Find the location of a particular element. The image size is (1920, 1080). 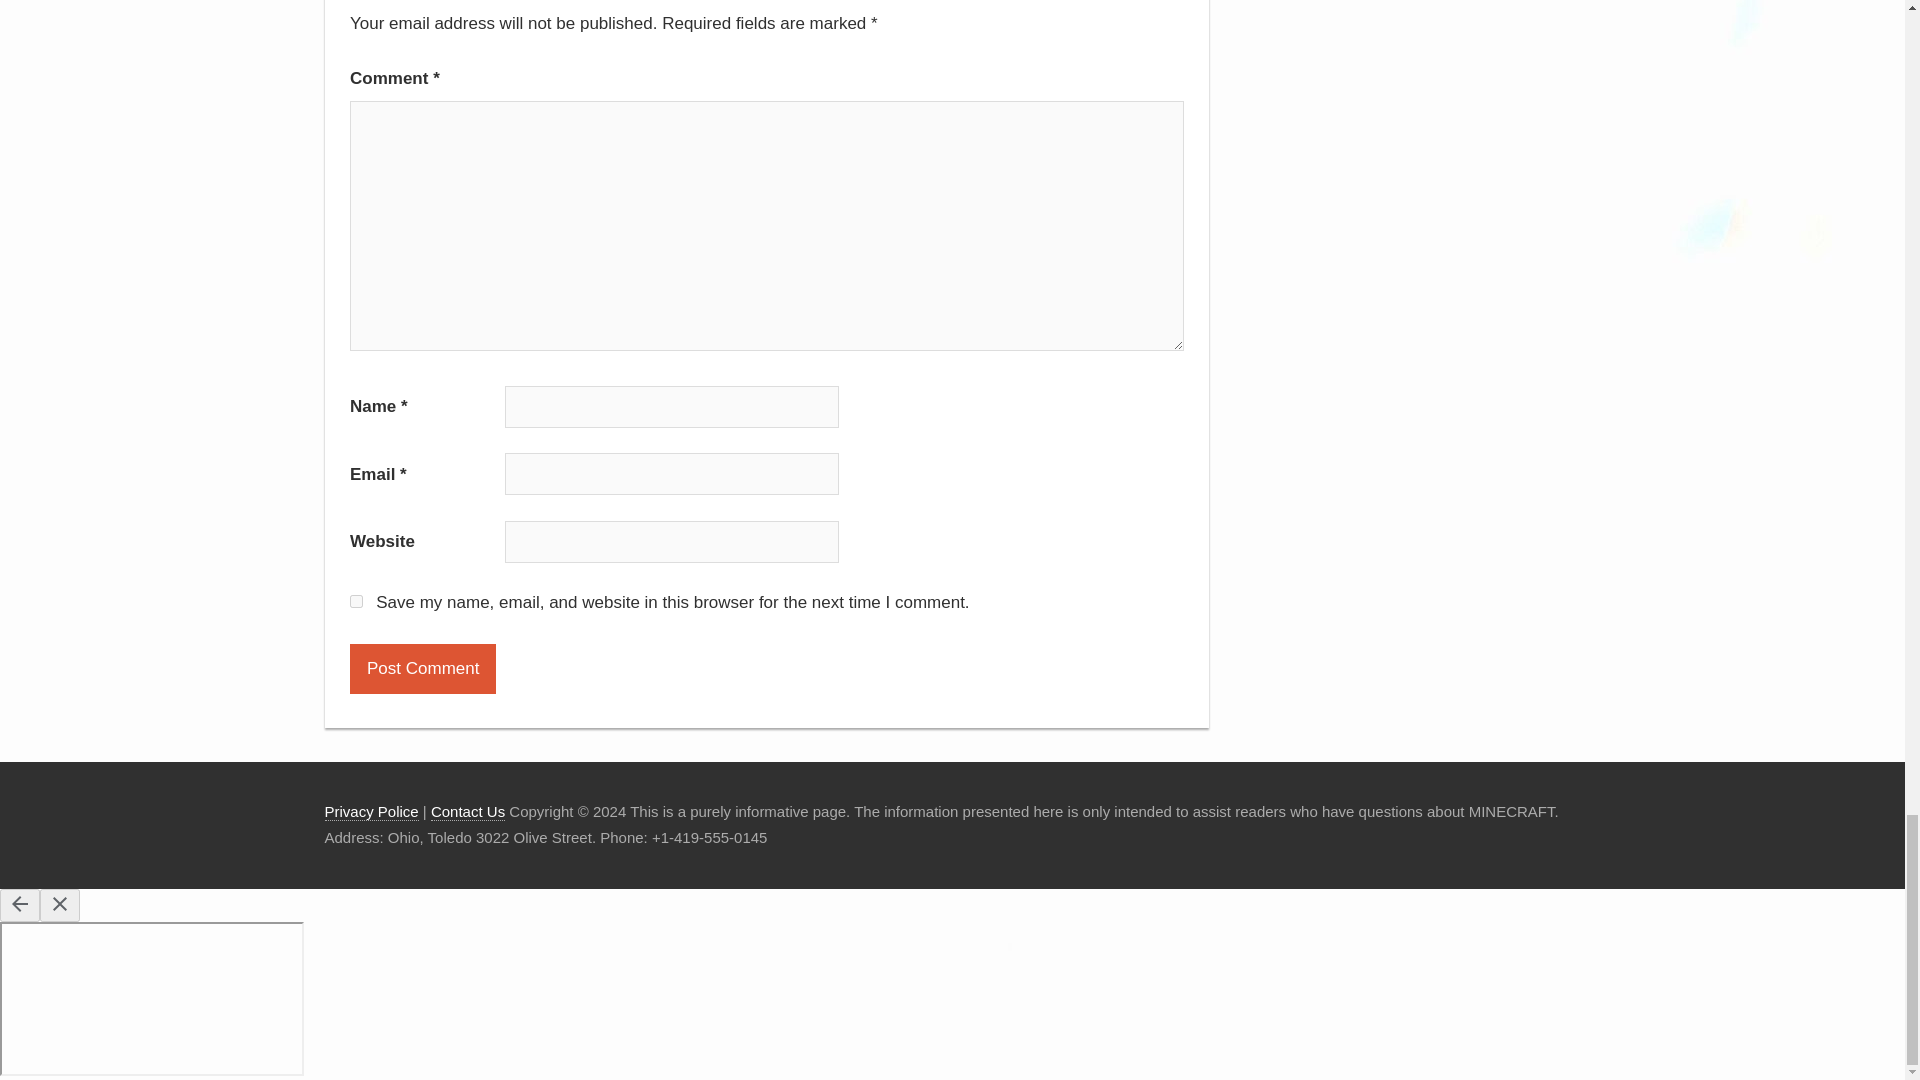

Post Comment is located at coordinates (422, 668).